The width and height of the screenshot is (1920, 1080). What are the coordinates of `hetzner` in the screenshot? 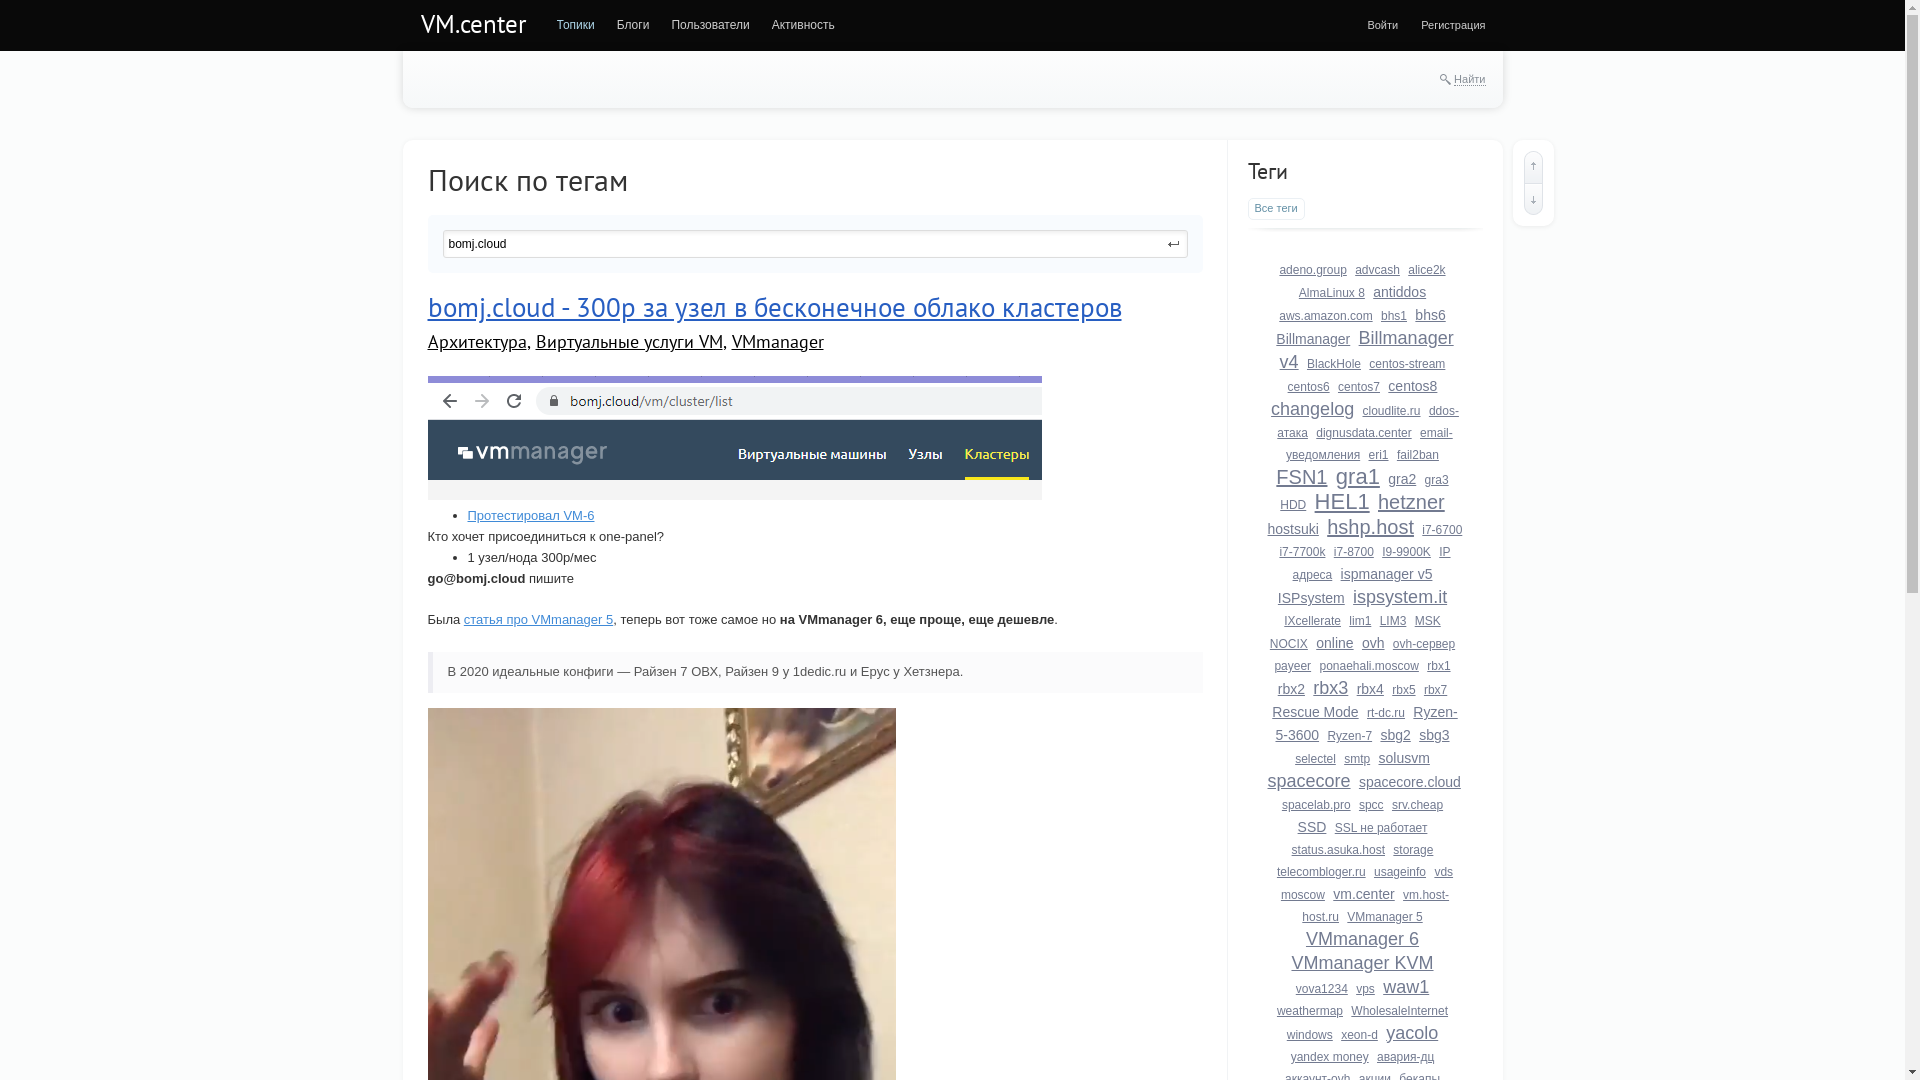 It's located at (1412, 502).